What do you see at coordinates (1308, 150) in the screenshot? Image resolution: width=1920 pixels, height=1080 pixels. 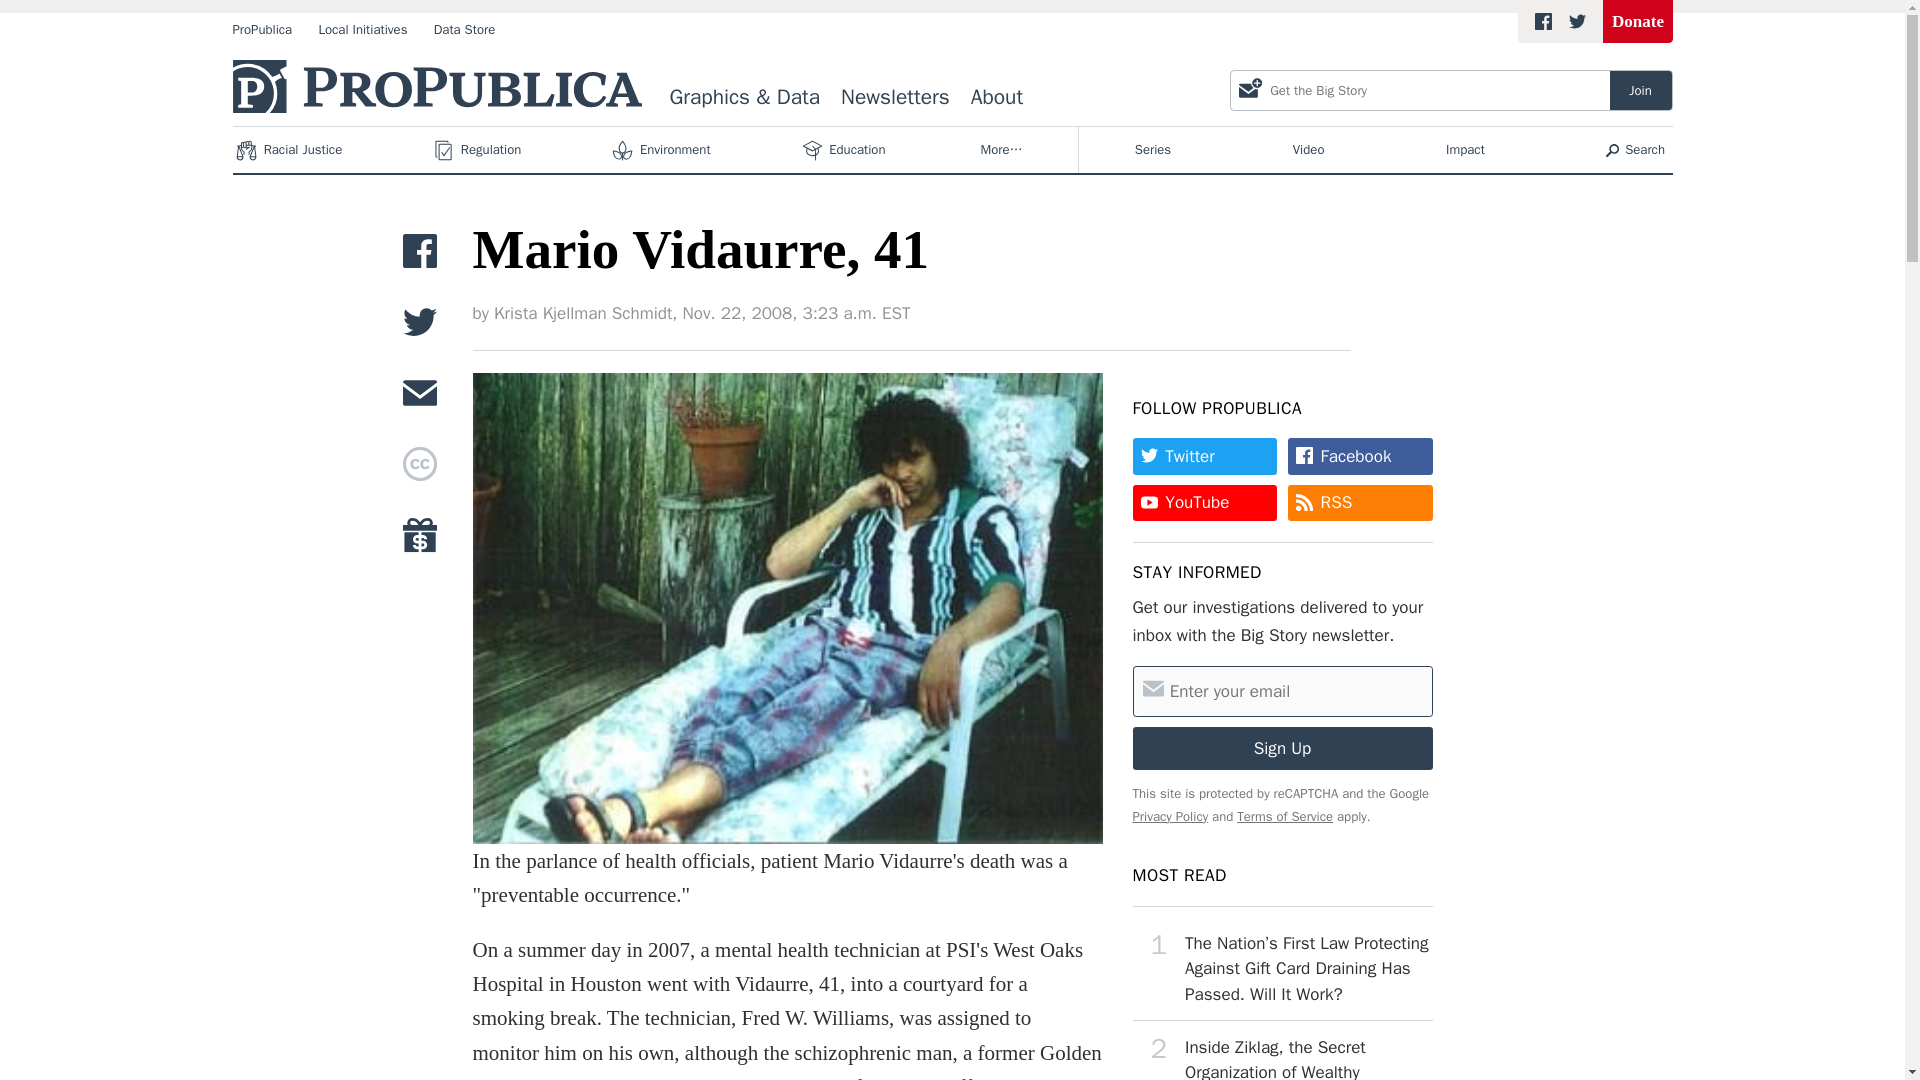 I see `Video` at bounding box center [1308, 150].